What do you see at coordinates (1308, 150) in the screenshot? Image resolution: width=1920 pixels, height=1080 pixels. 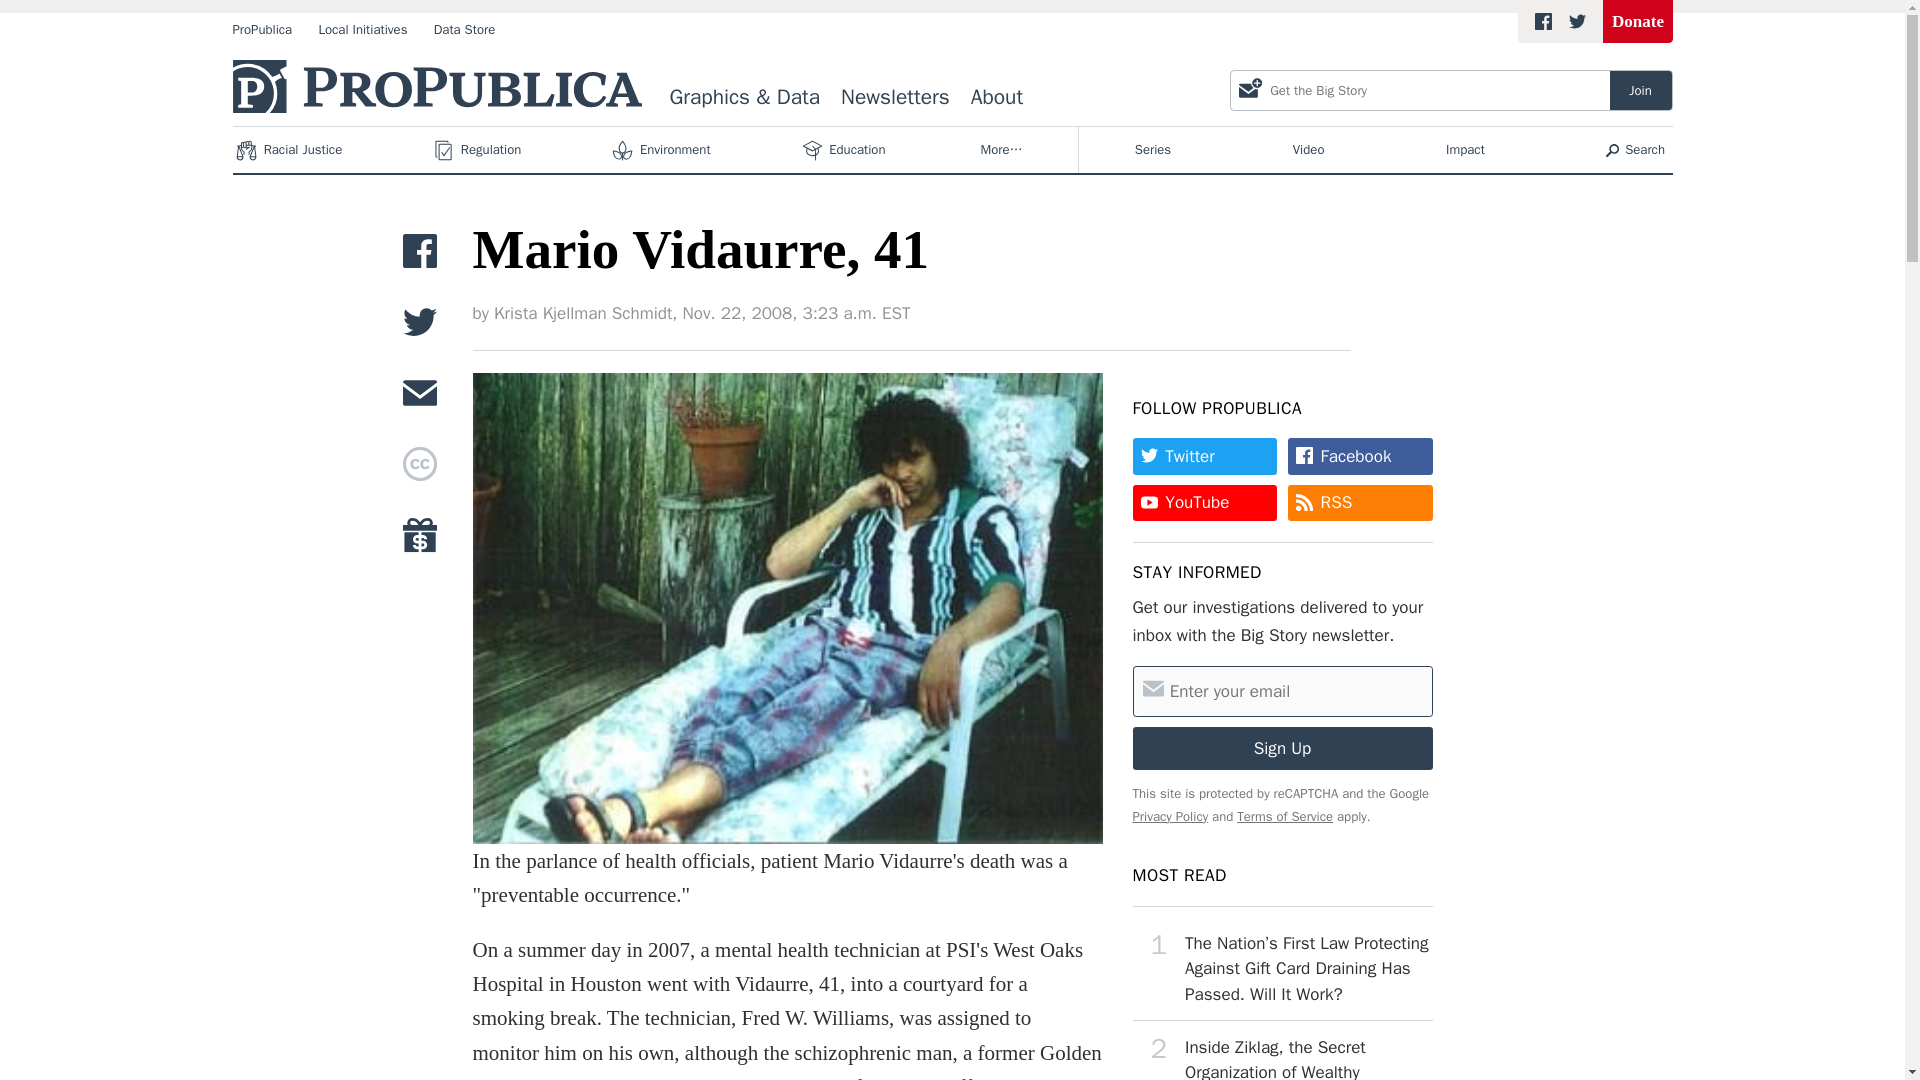 I see `Video` at bounding box center [1308, 150].